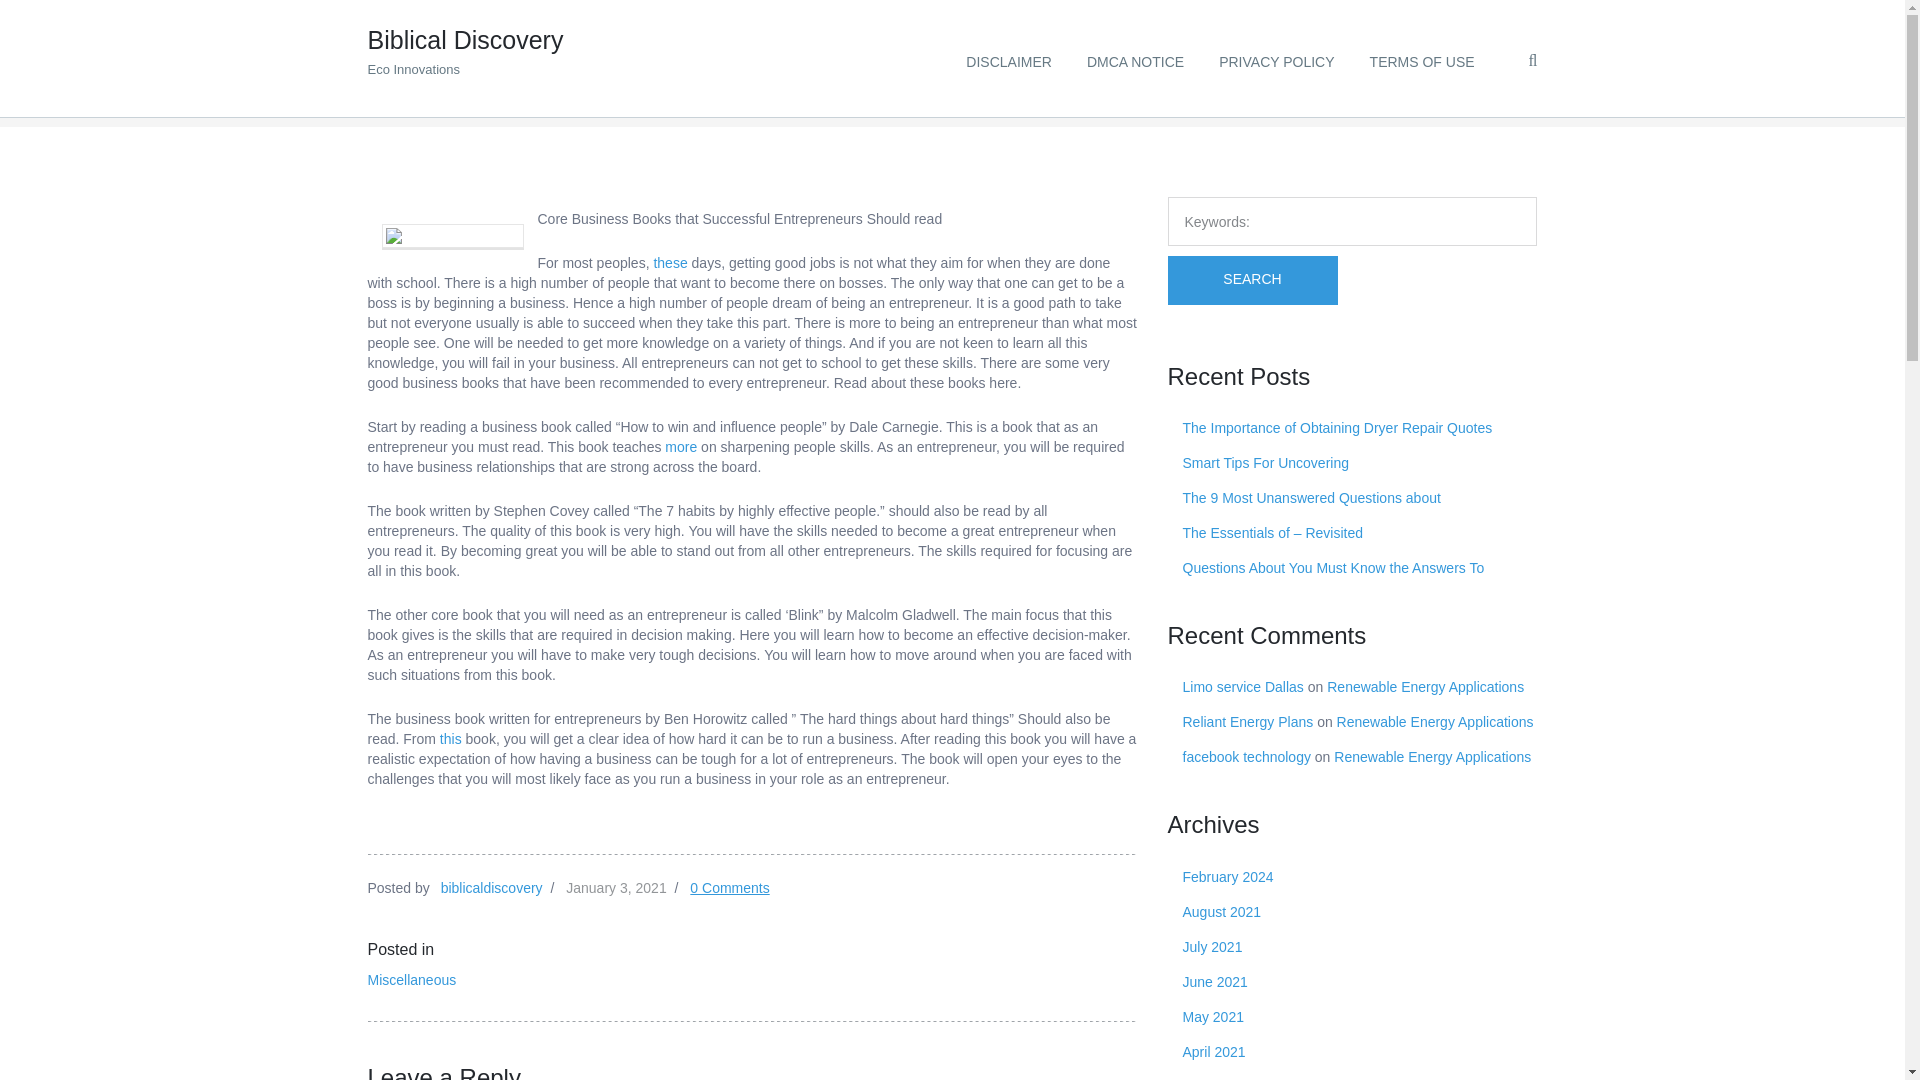 The image size is (1920, 1080). What do you see at coordinates (450, 739) in the screenshot?
I see `this` at bounding box center [450, 739].